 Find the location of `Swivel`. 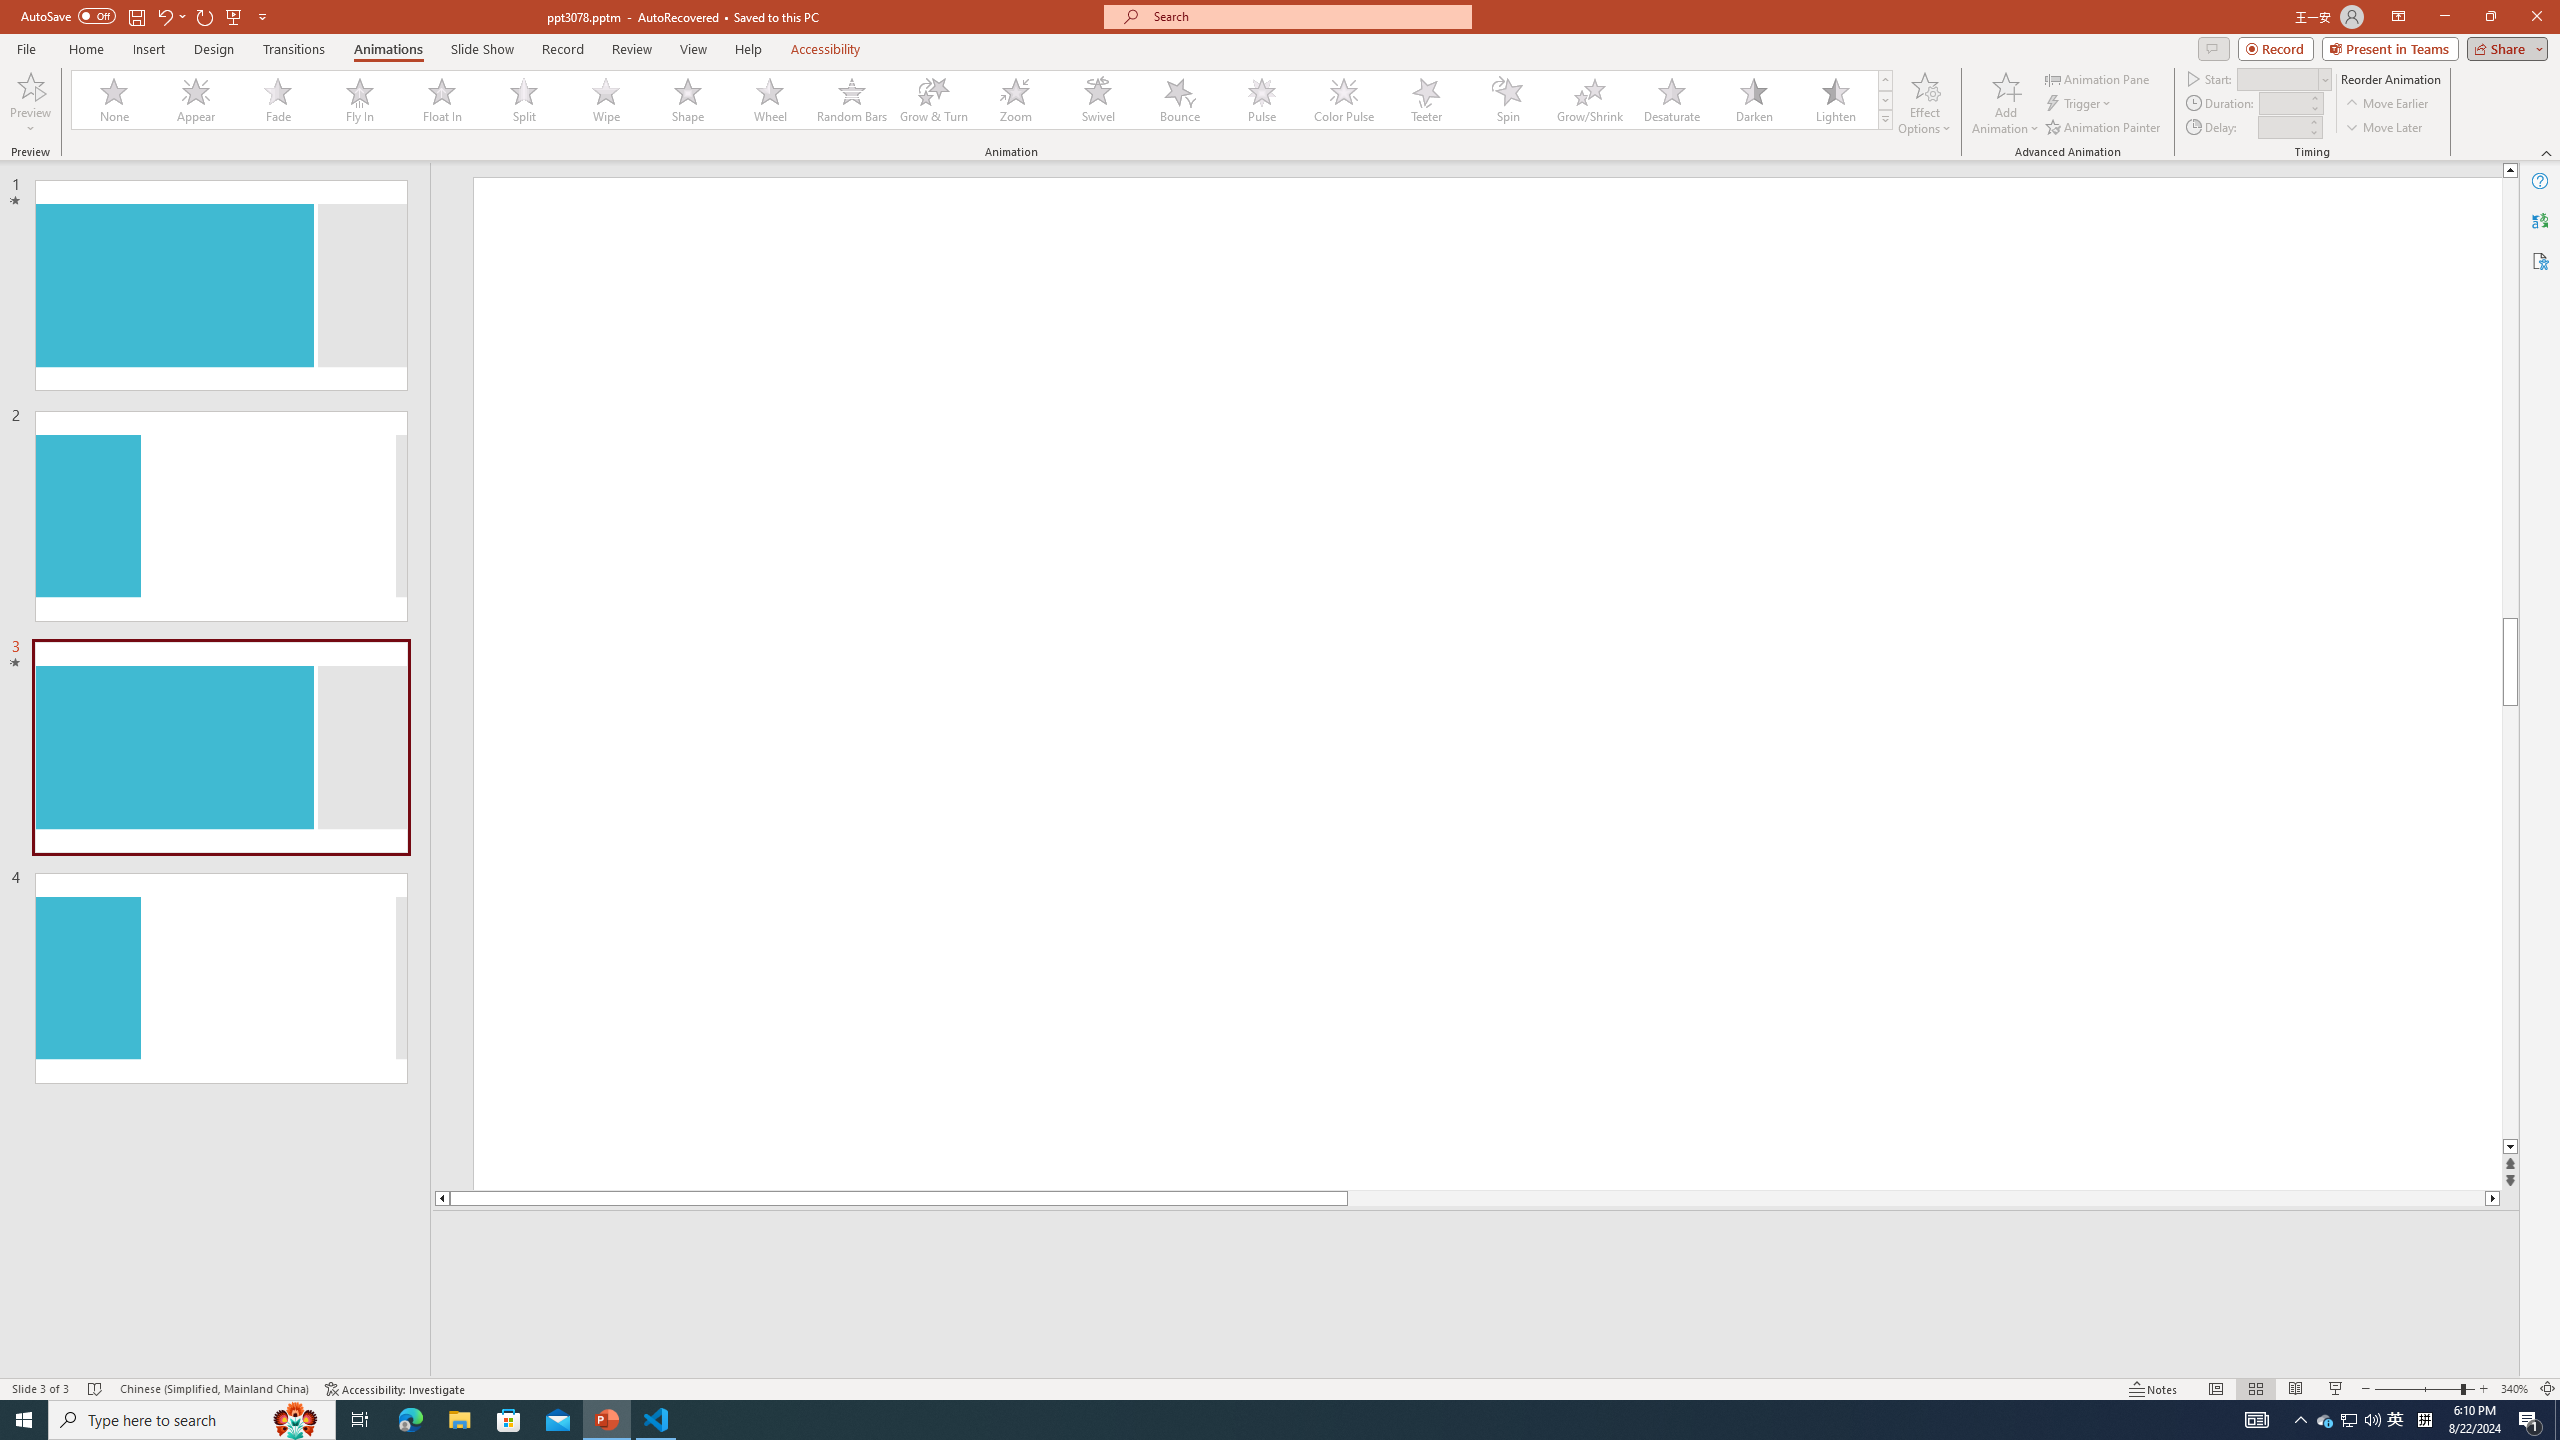

Swivel is located at coordinates (1098, 100).